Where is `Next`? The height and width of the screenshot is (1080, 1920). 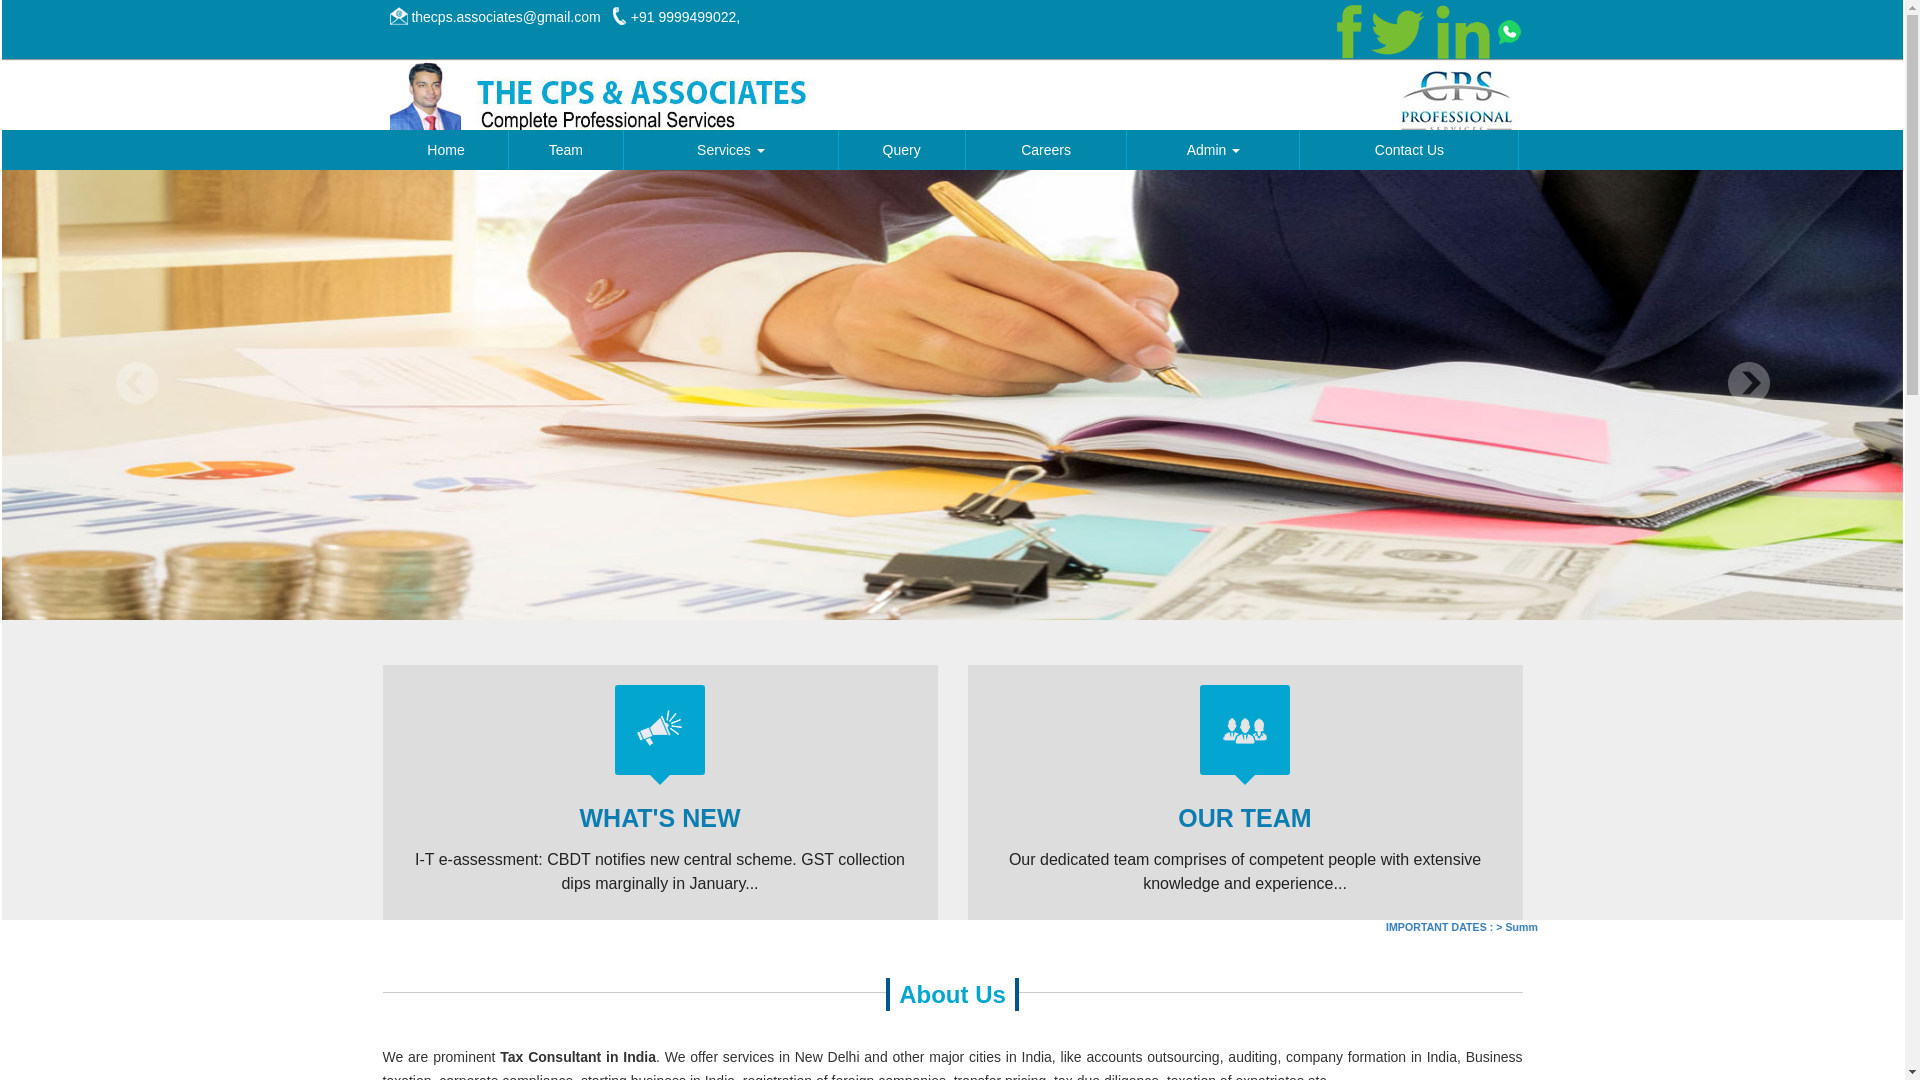 Next is located at coordinates (1748, 383).